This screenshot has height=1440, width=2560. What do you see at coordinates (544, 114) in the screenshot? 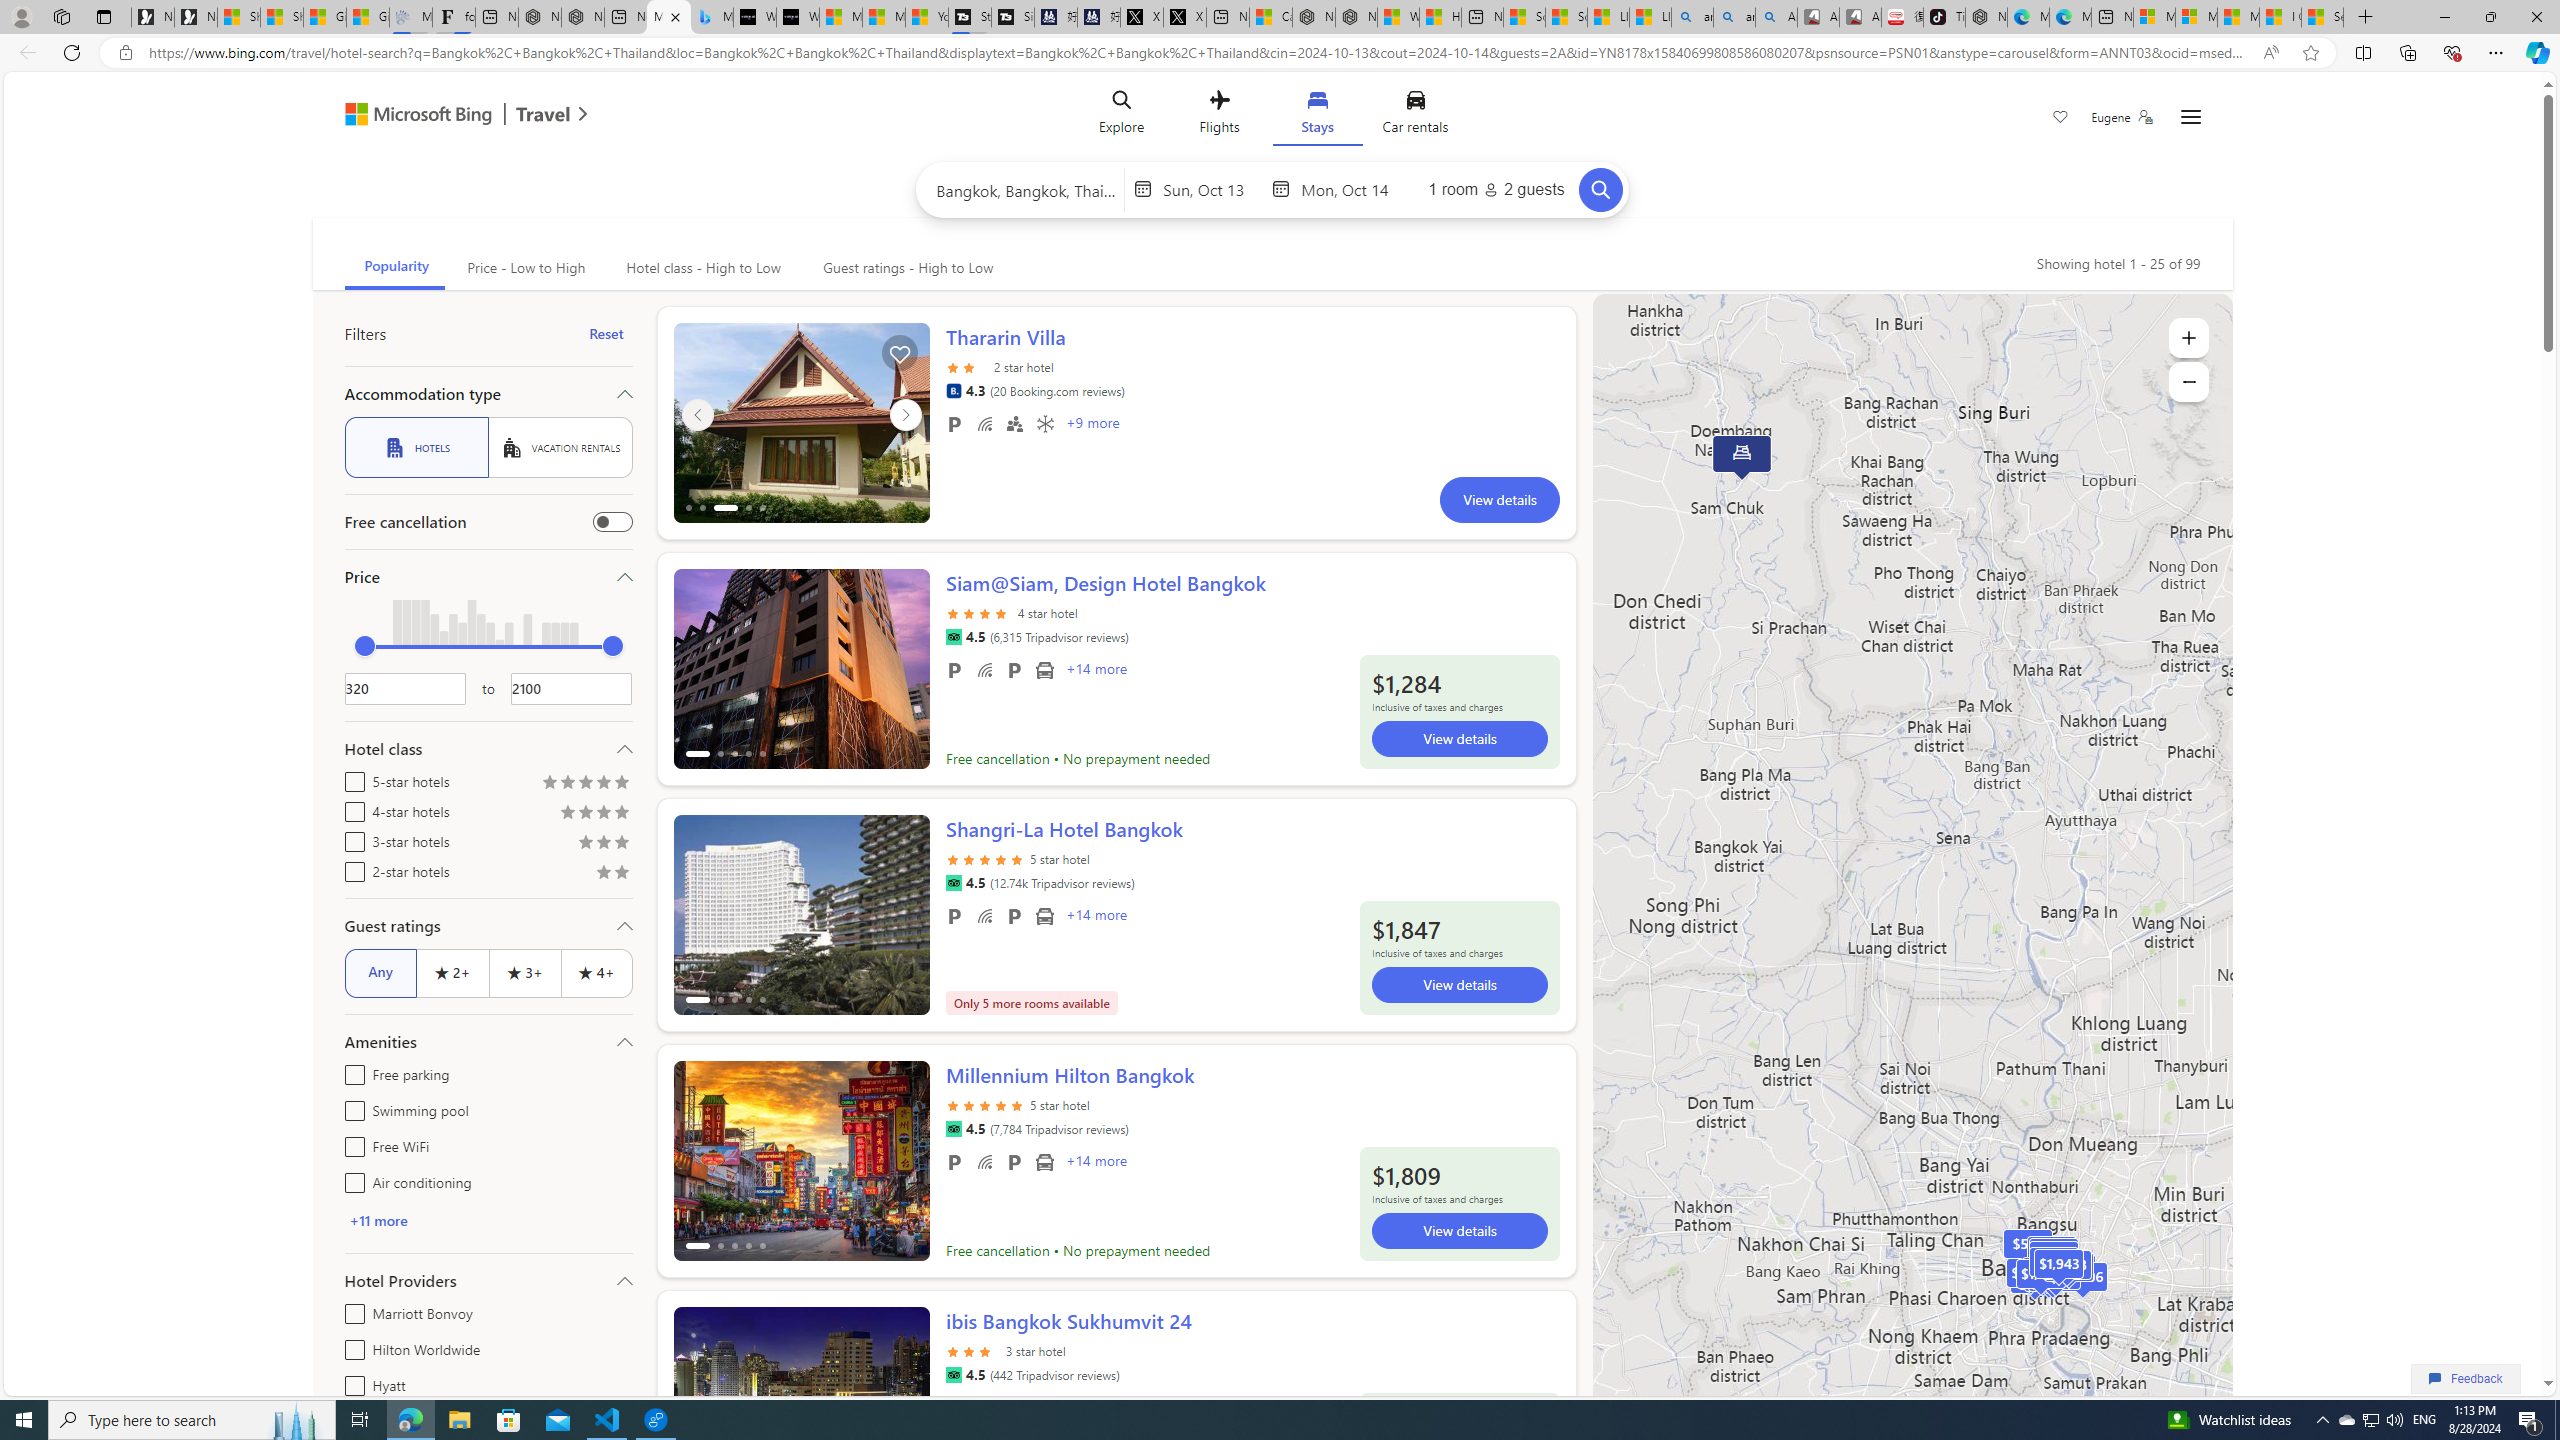
I see `Class: msft-travel-logo` at bounding box center [544, 114].